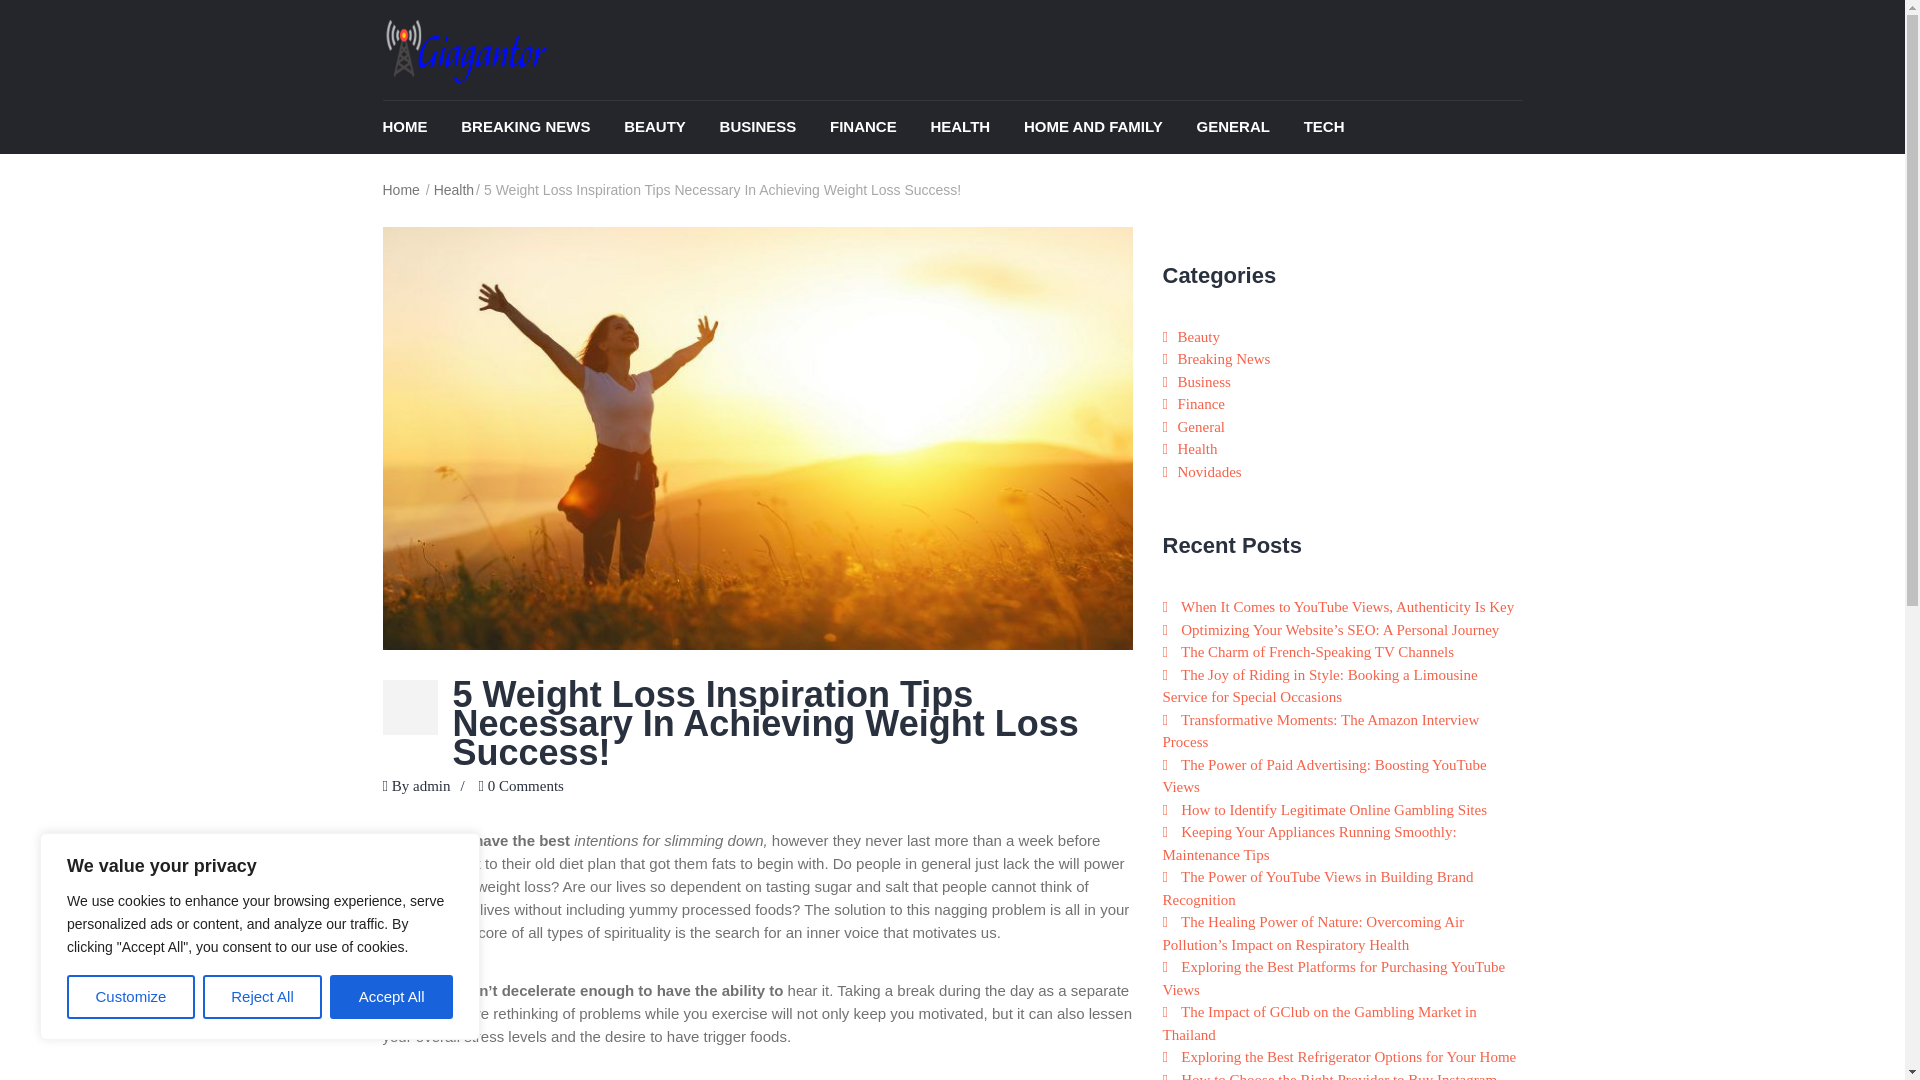  I want to click on Beauty, so click(670, 128).